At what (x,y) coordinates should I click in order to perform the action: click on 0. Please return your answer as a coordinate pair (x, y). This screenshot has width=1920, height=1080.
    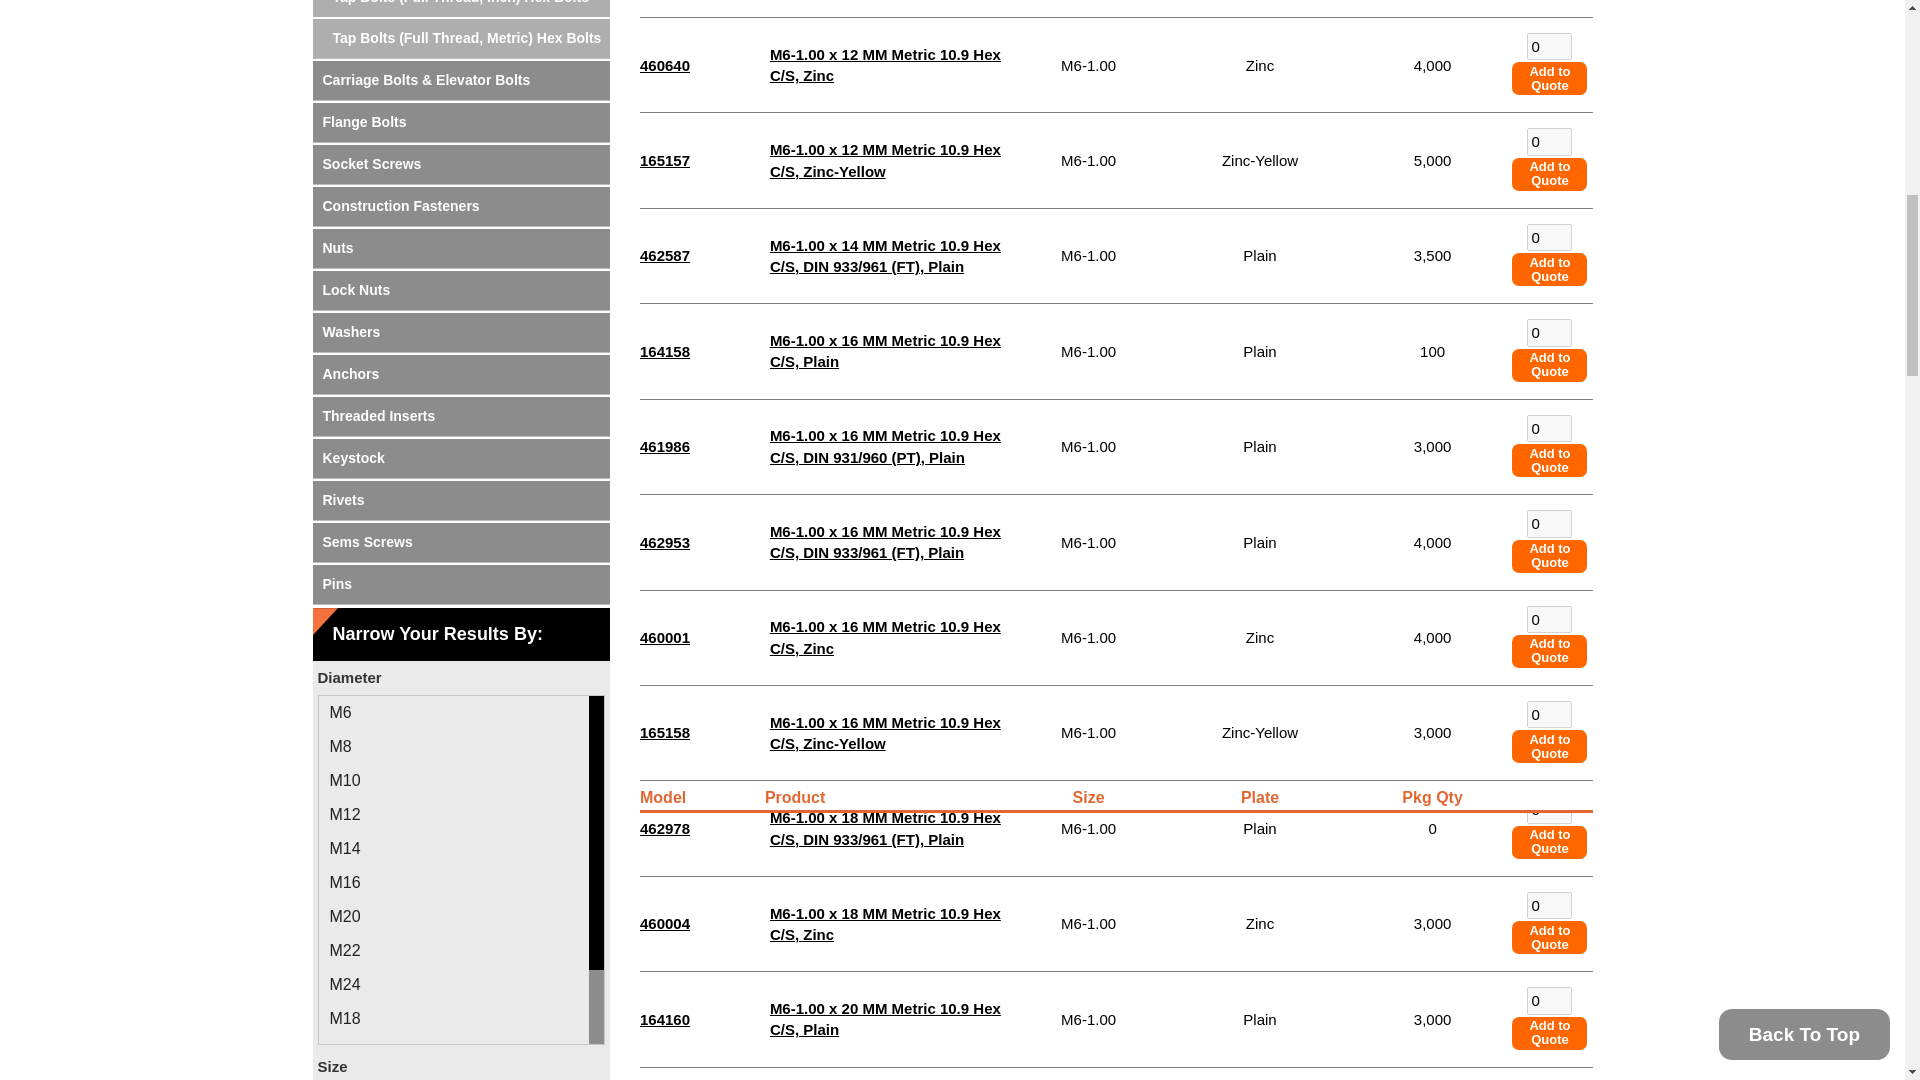
    Looking at the image, I should click on (1549, 808).